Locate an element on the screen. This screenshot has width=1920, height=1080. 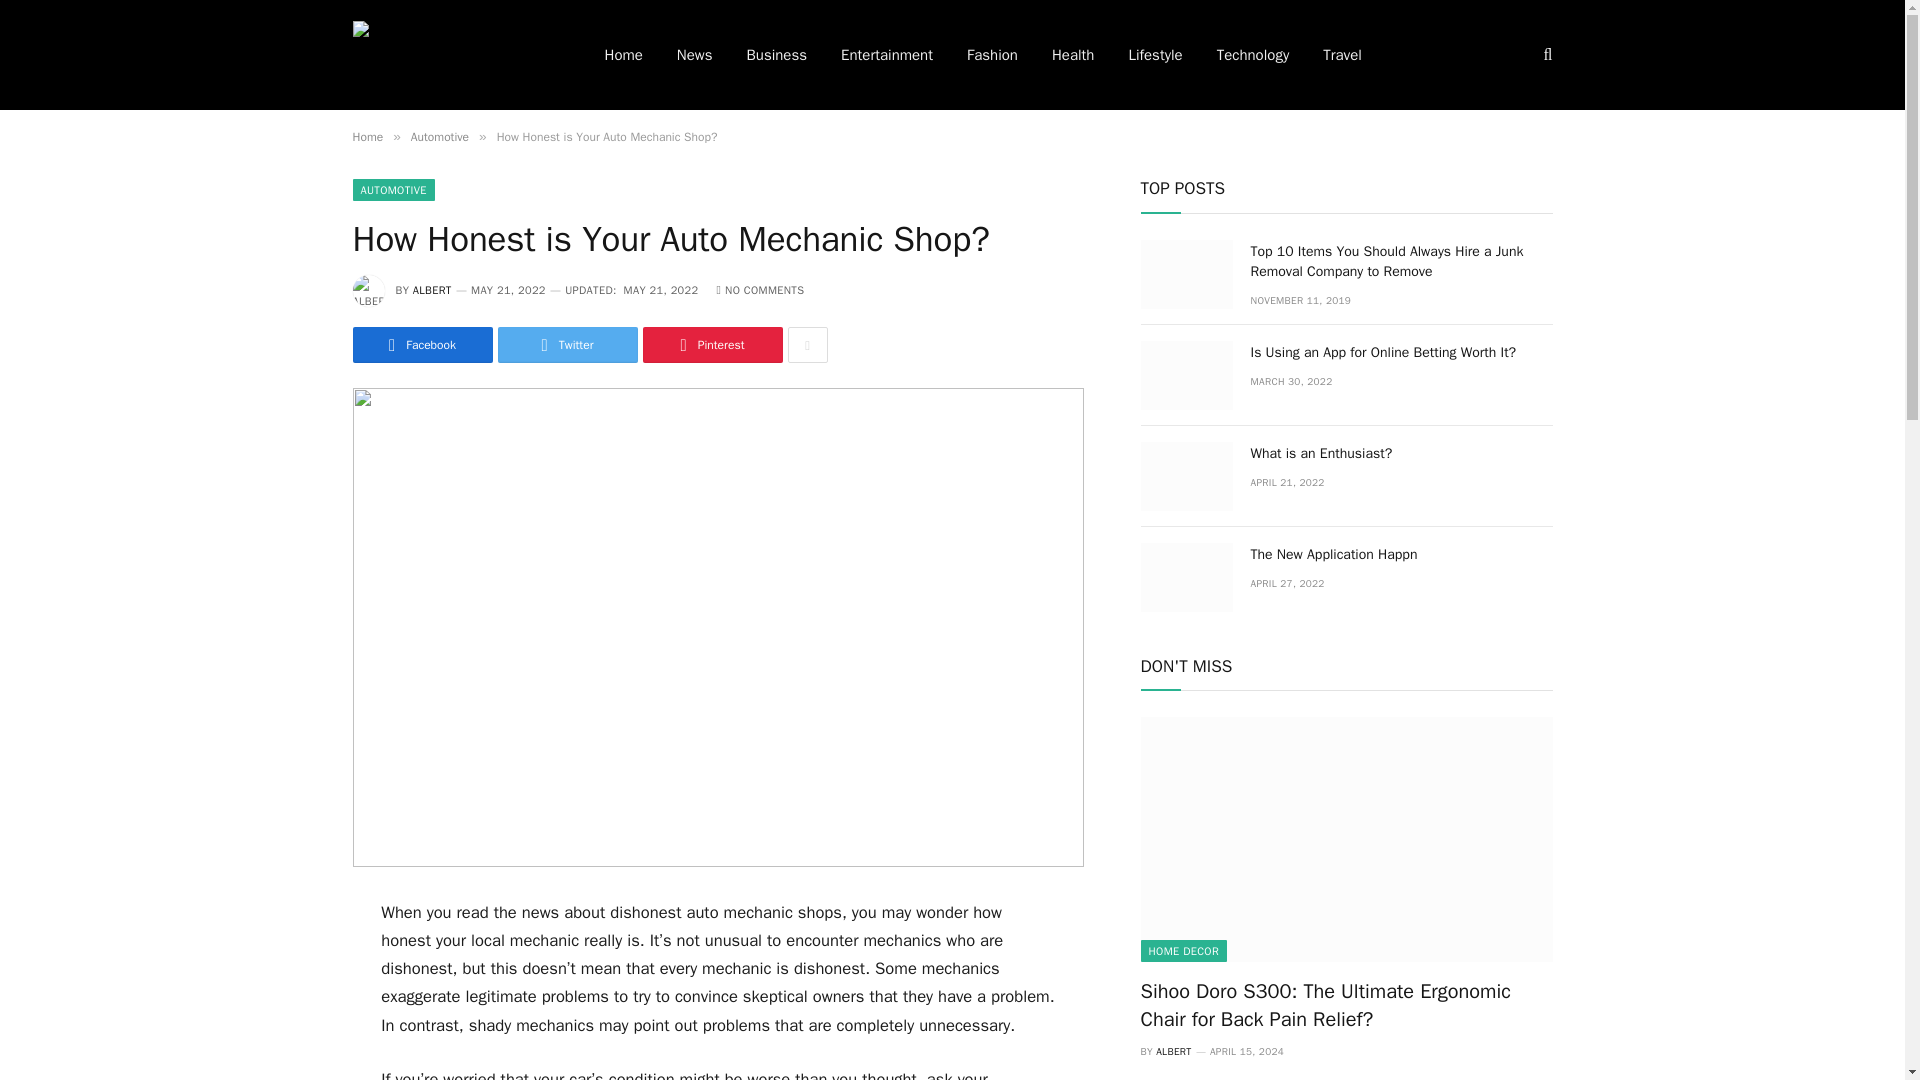
Pinterest is located at coordinates (711, 344).